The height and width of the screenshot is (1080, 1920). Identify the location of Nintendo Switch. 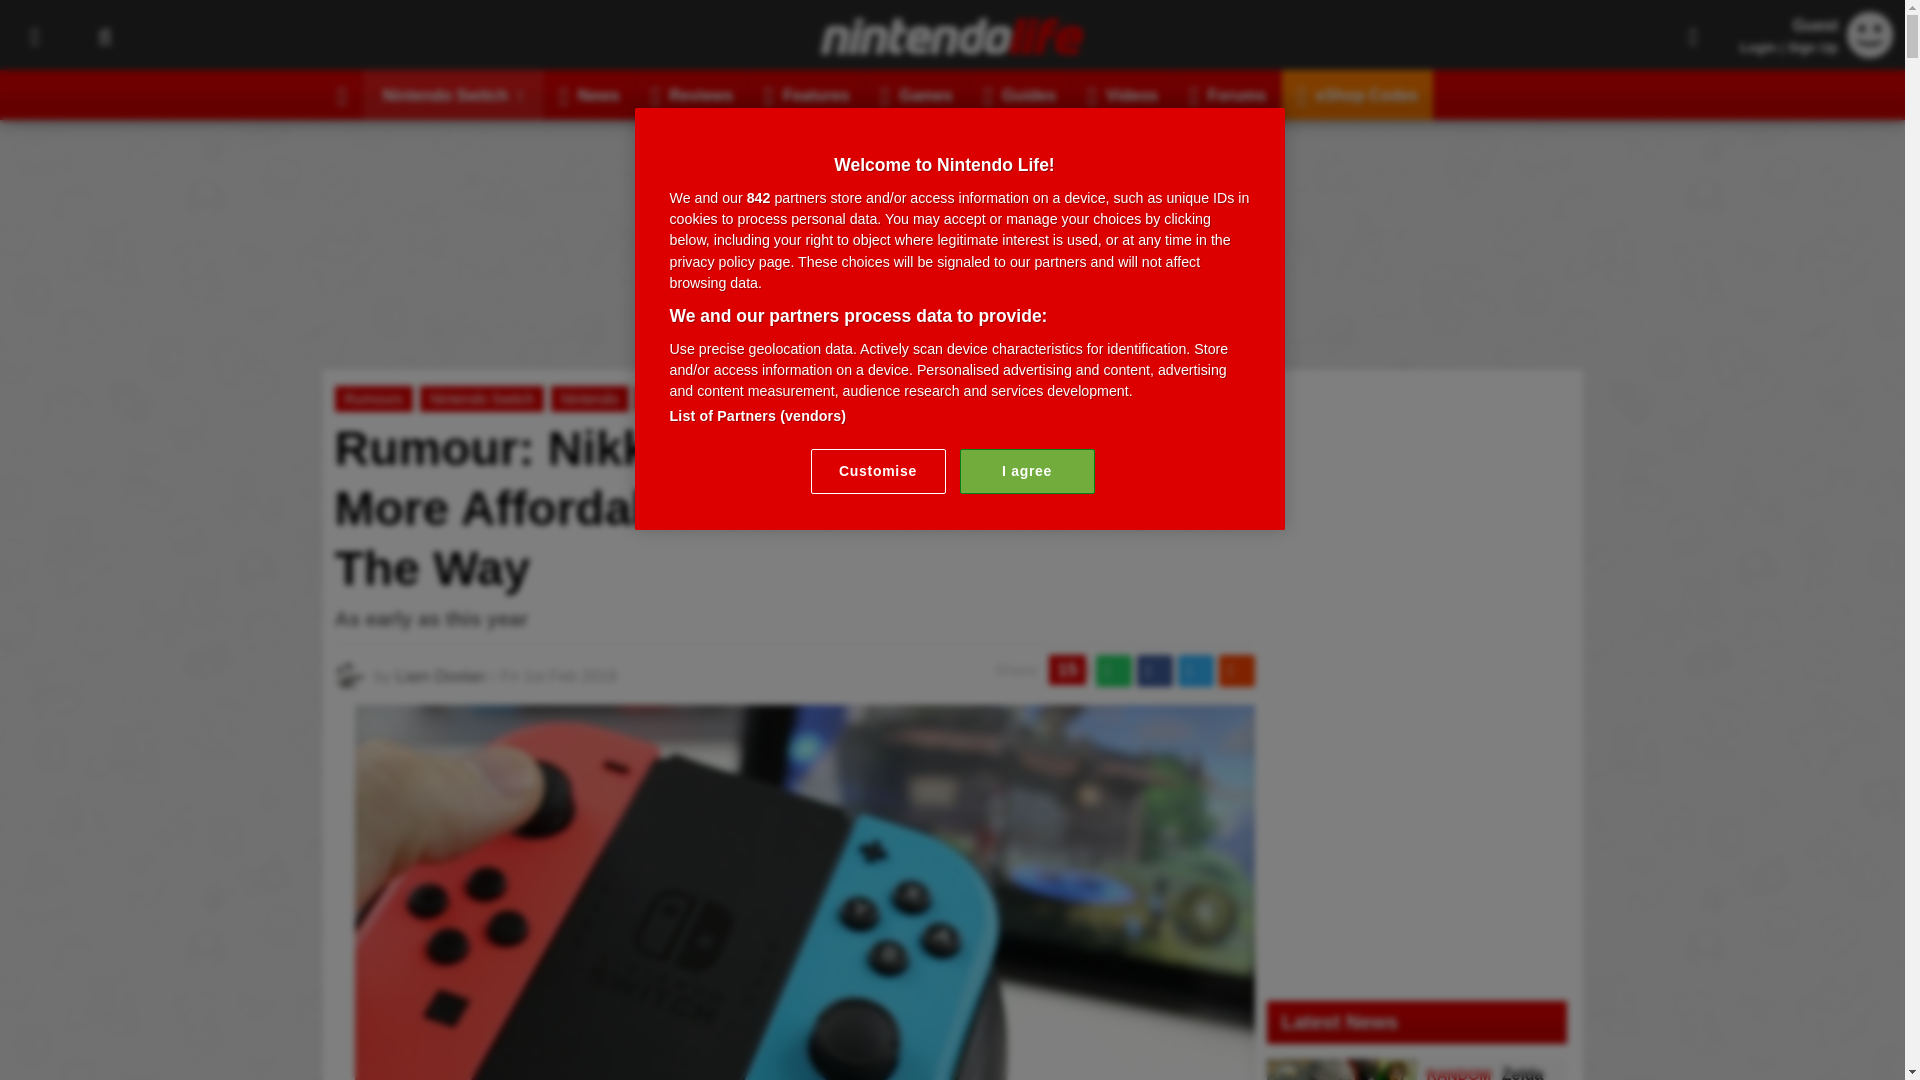
(454, 94).